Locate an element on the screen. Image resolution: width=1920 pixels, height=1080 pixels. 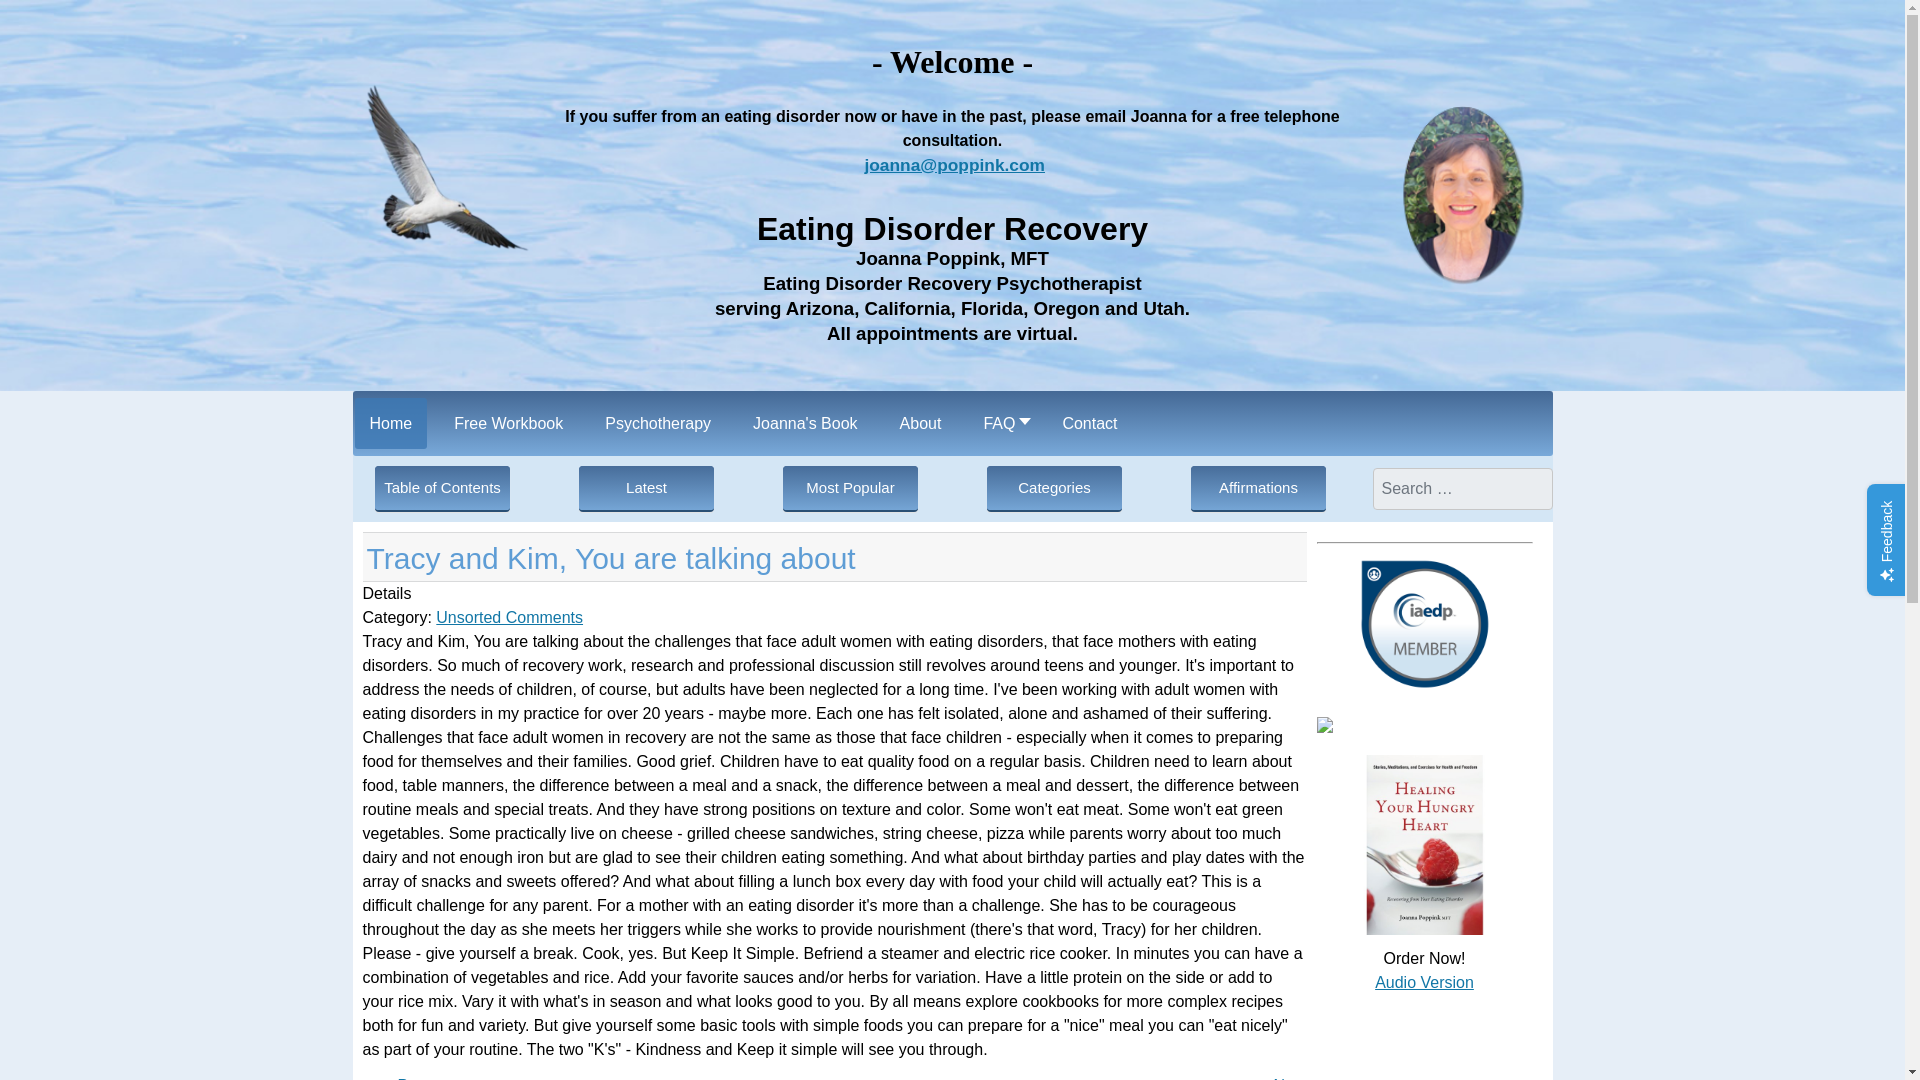
Audio Version is located at coordinates (1424, 982).